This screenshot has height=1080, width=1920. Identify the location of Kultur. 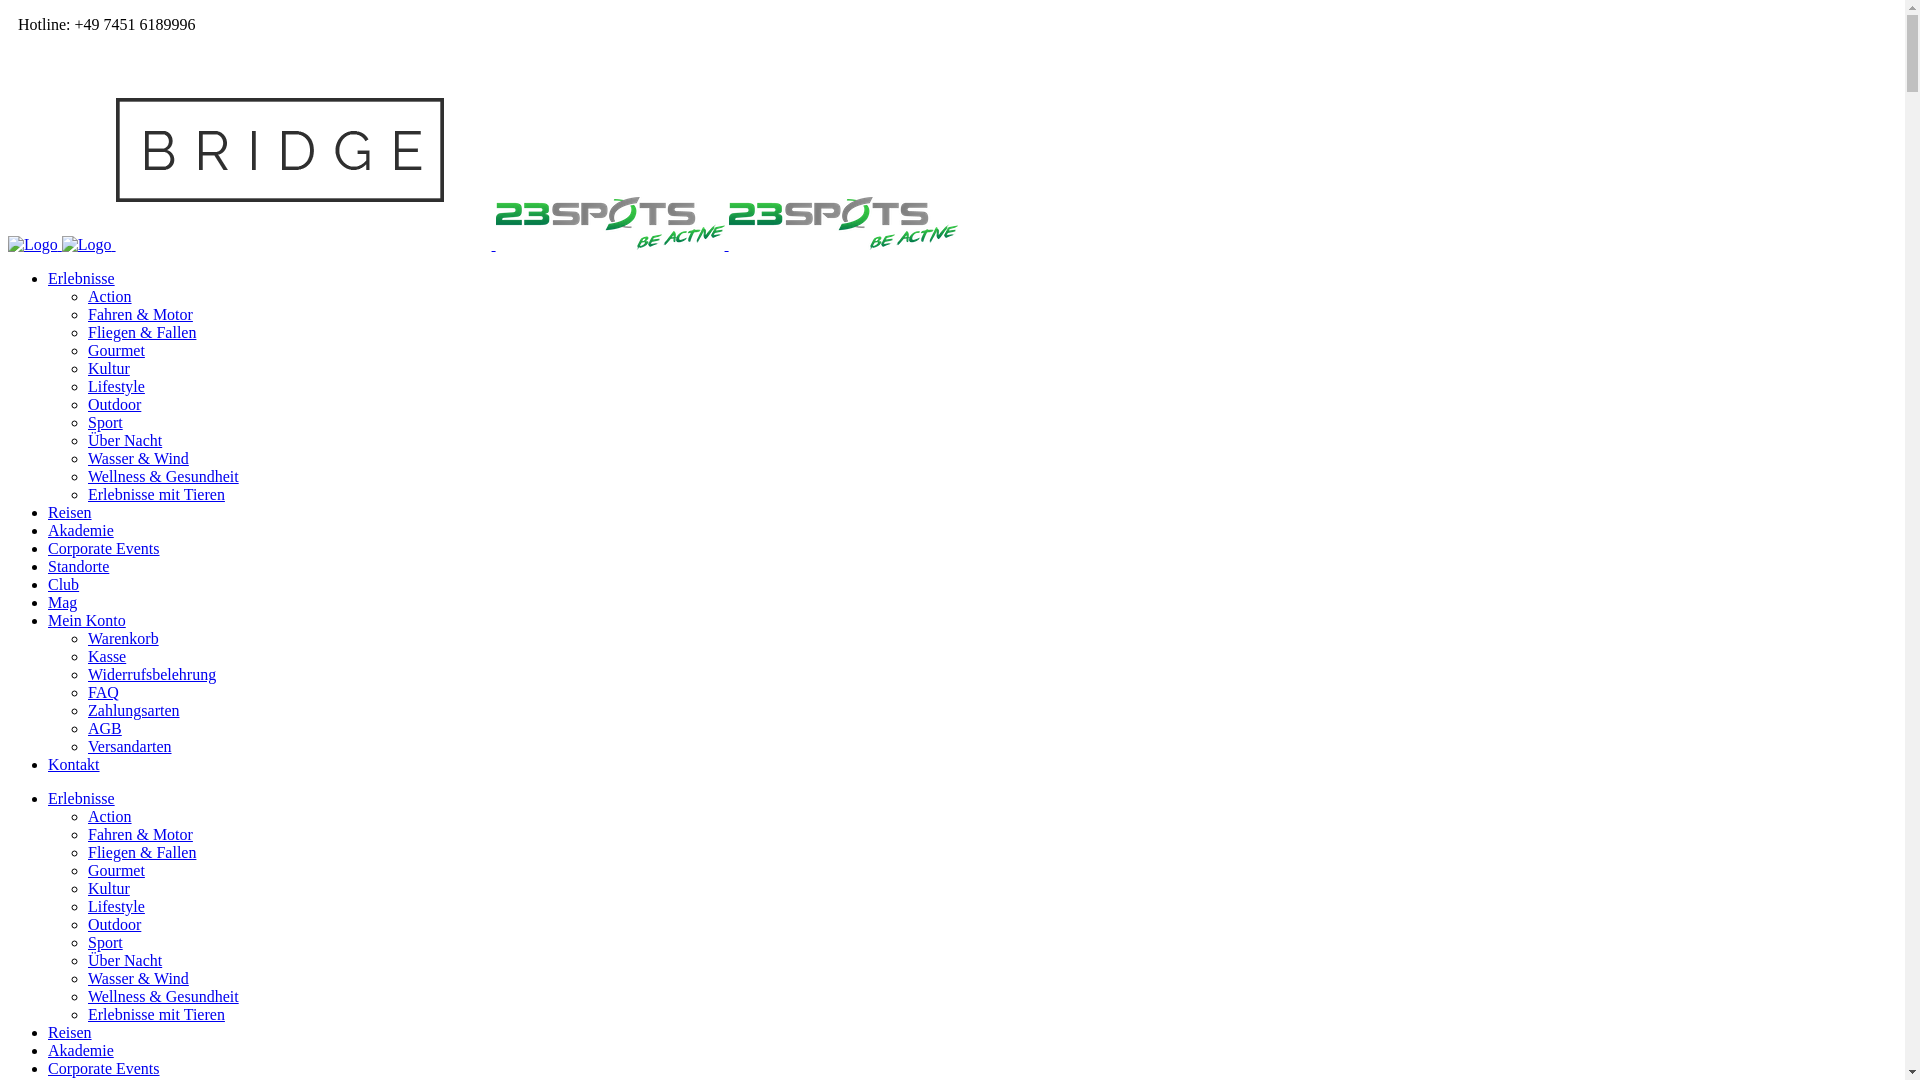
(109, 368).